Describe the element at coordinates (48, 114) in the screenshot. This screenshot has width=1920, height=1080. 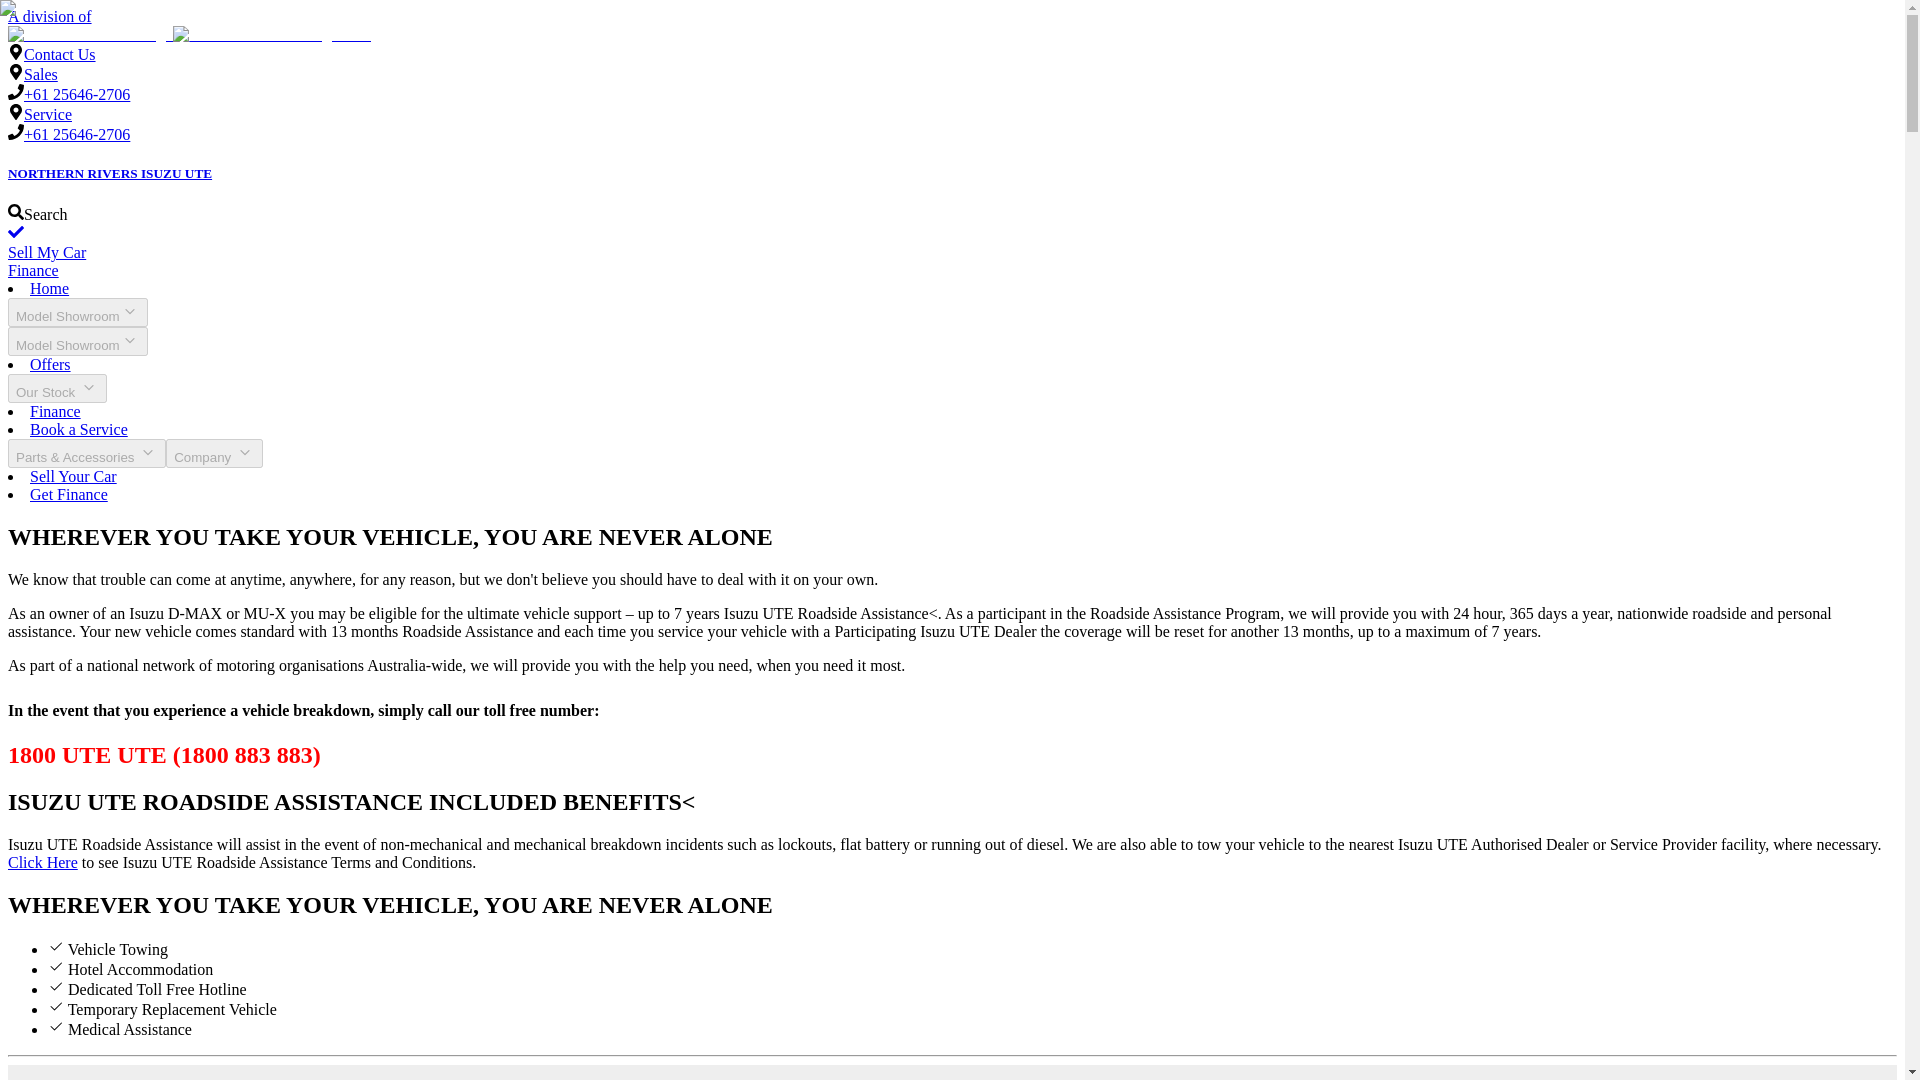
I see `Service` at that location.